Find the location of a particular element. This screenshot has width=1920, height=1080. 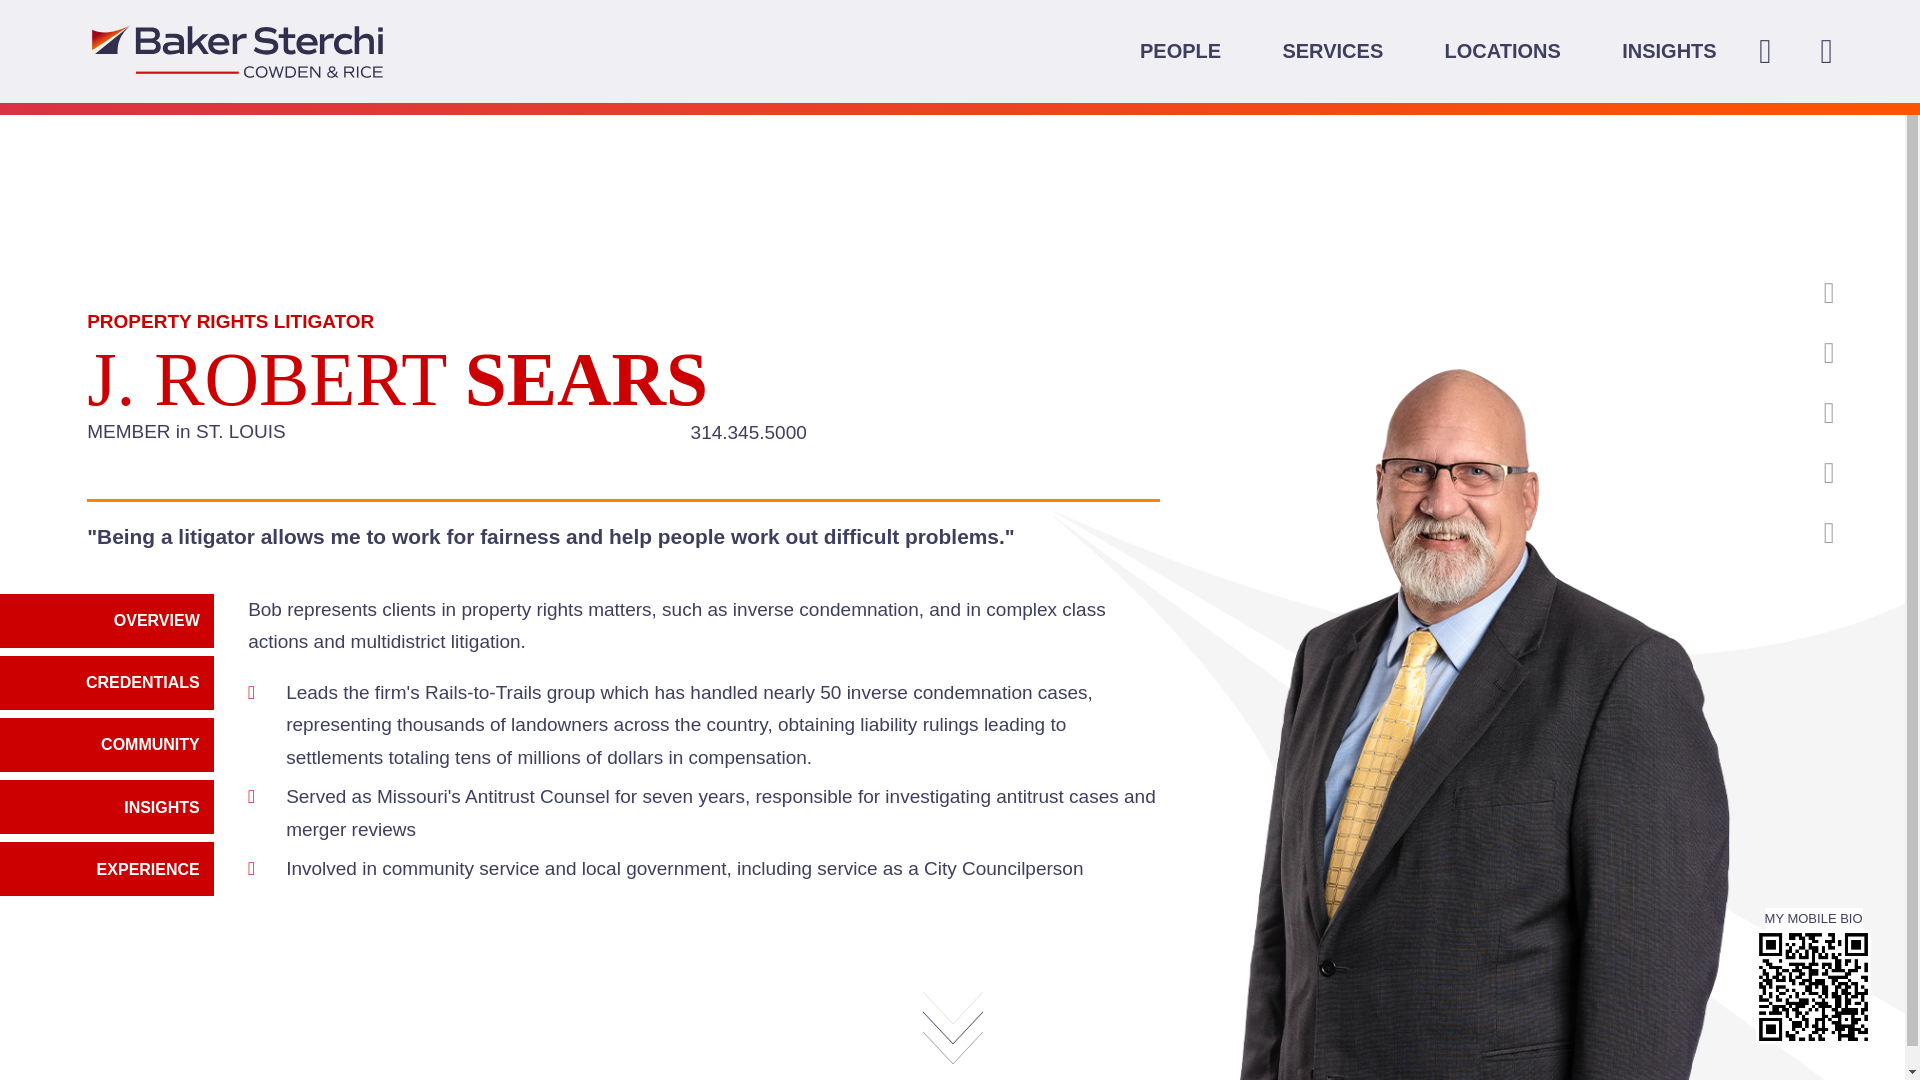

OVERVIEW is located at coordinates (106, 621).